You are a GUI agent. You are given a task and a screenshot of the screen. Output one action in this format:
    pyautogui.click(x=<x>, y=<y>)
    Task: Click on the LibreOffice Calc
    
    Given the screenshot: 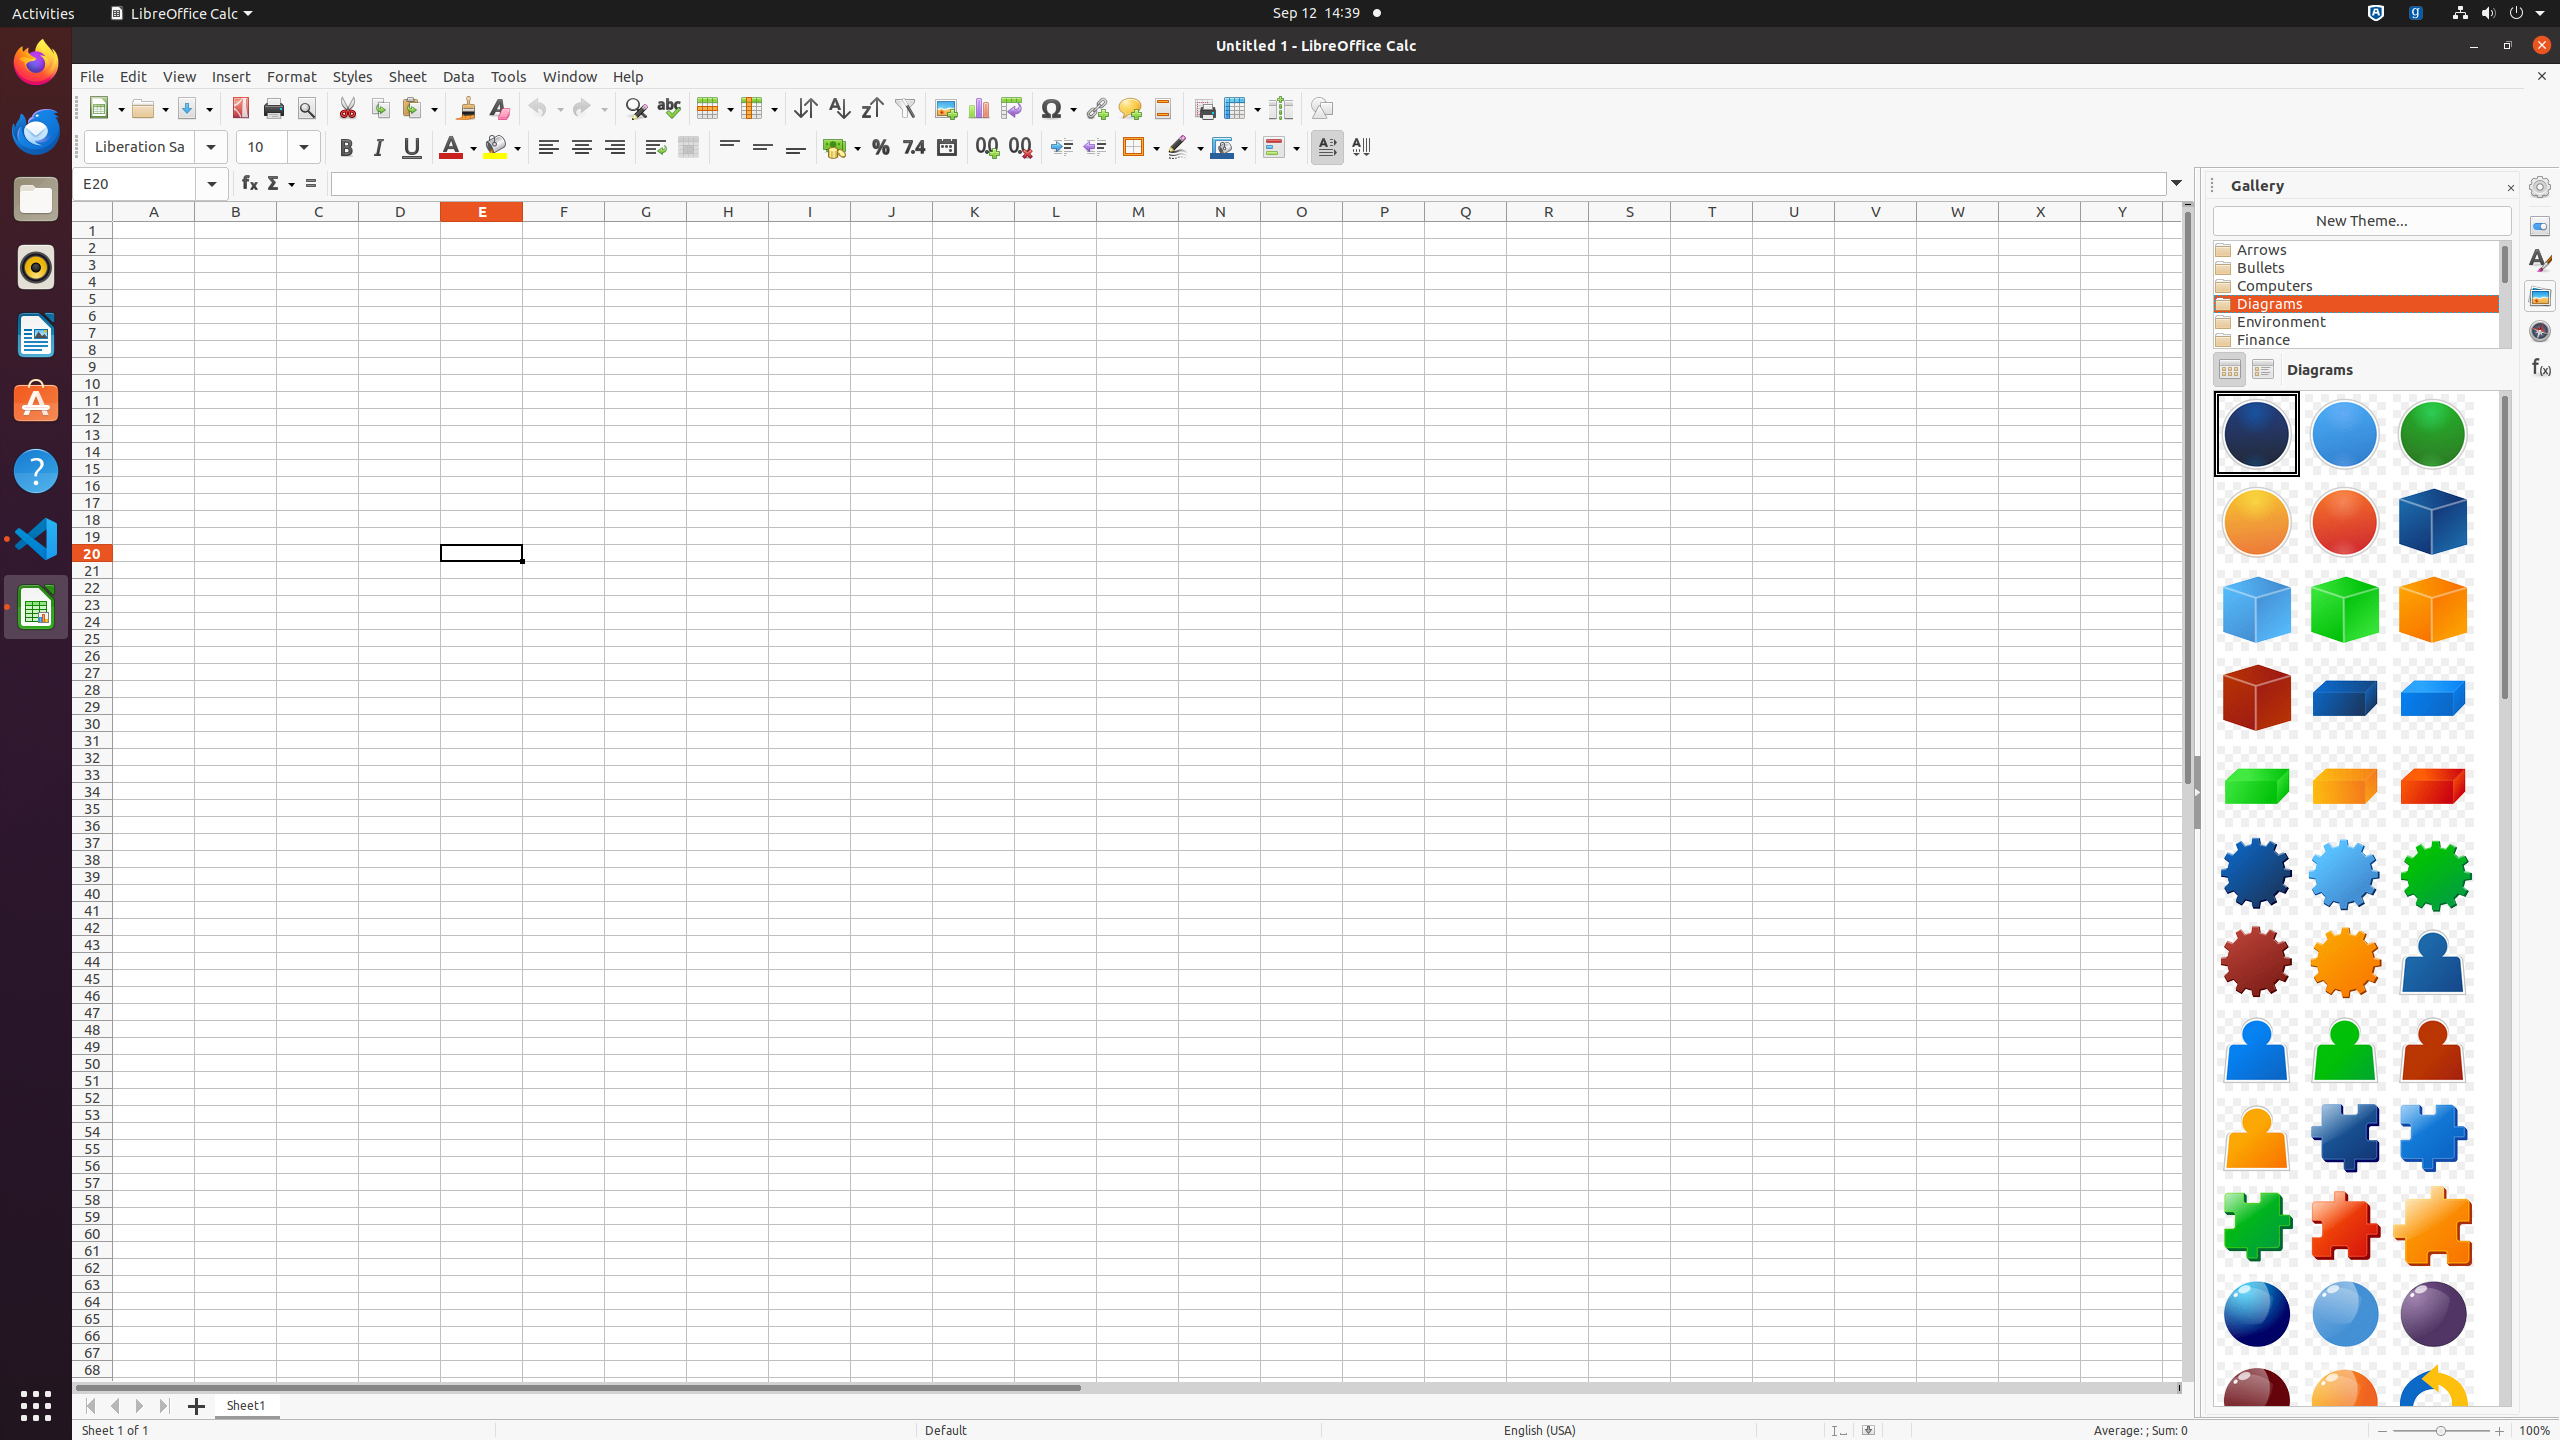 What is the action you would take?
    pyautogui.click(x=36, y=607)
    